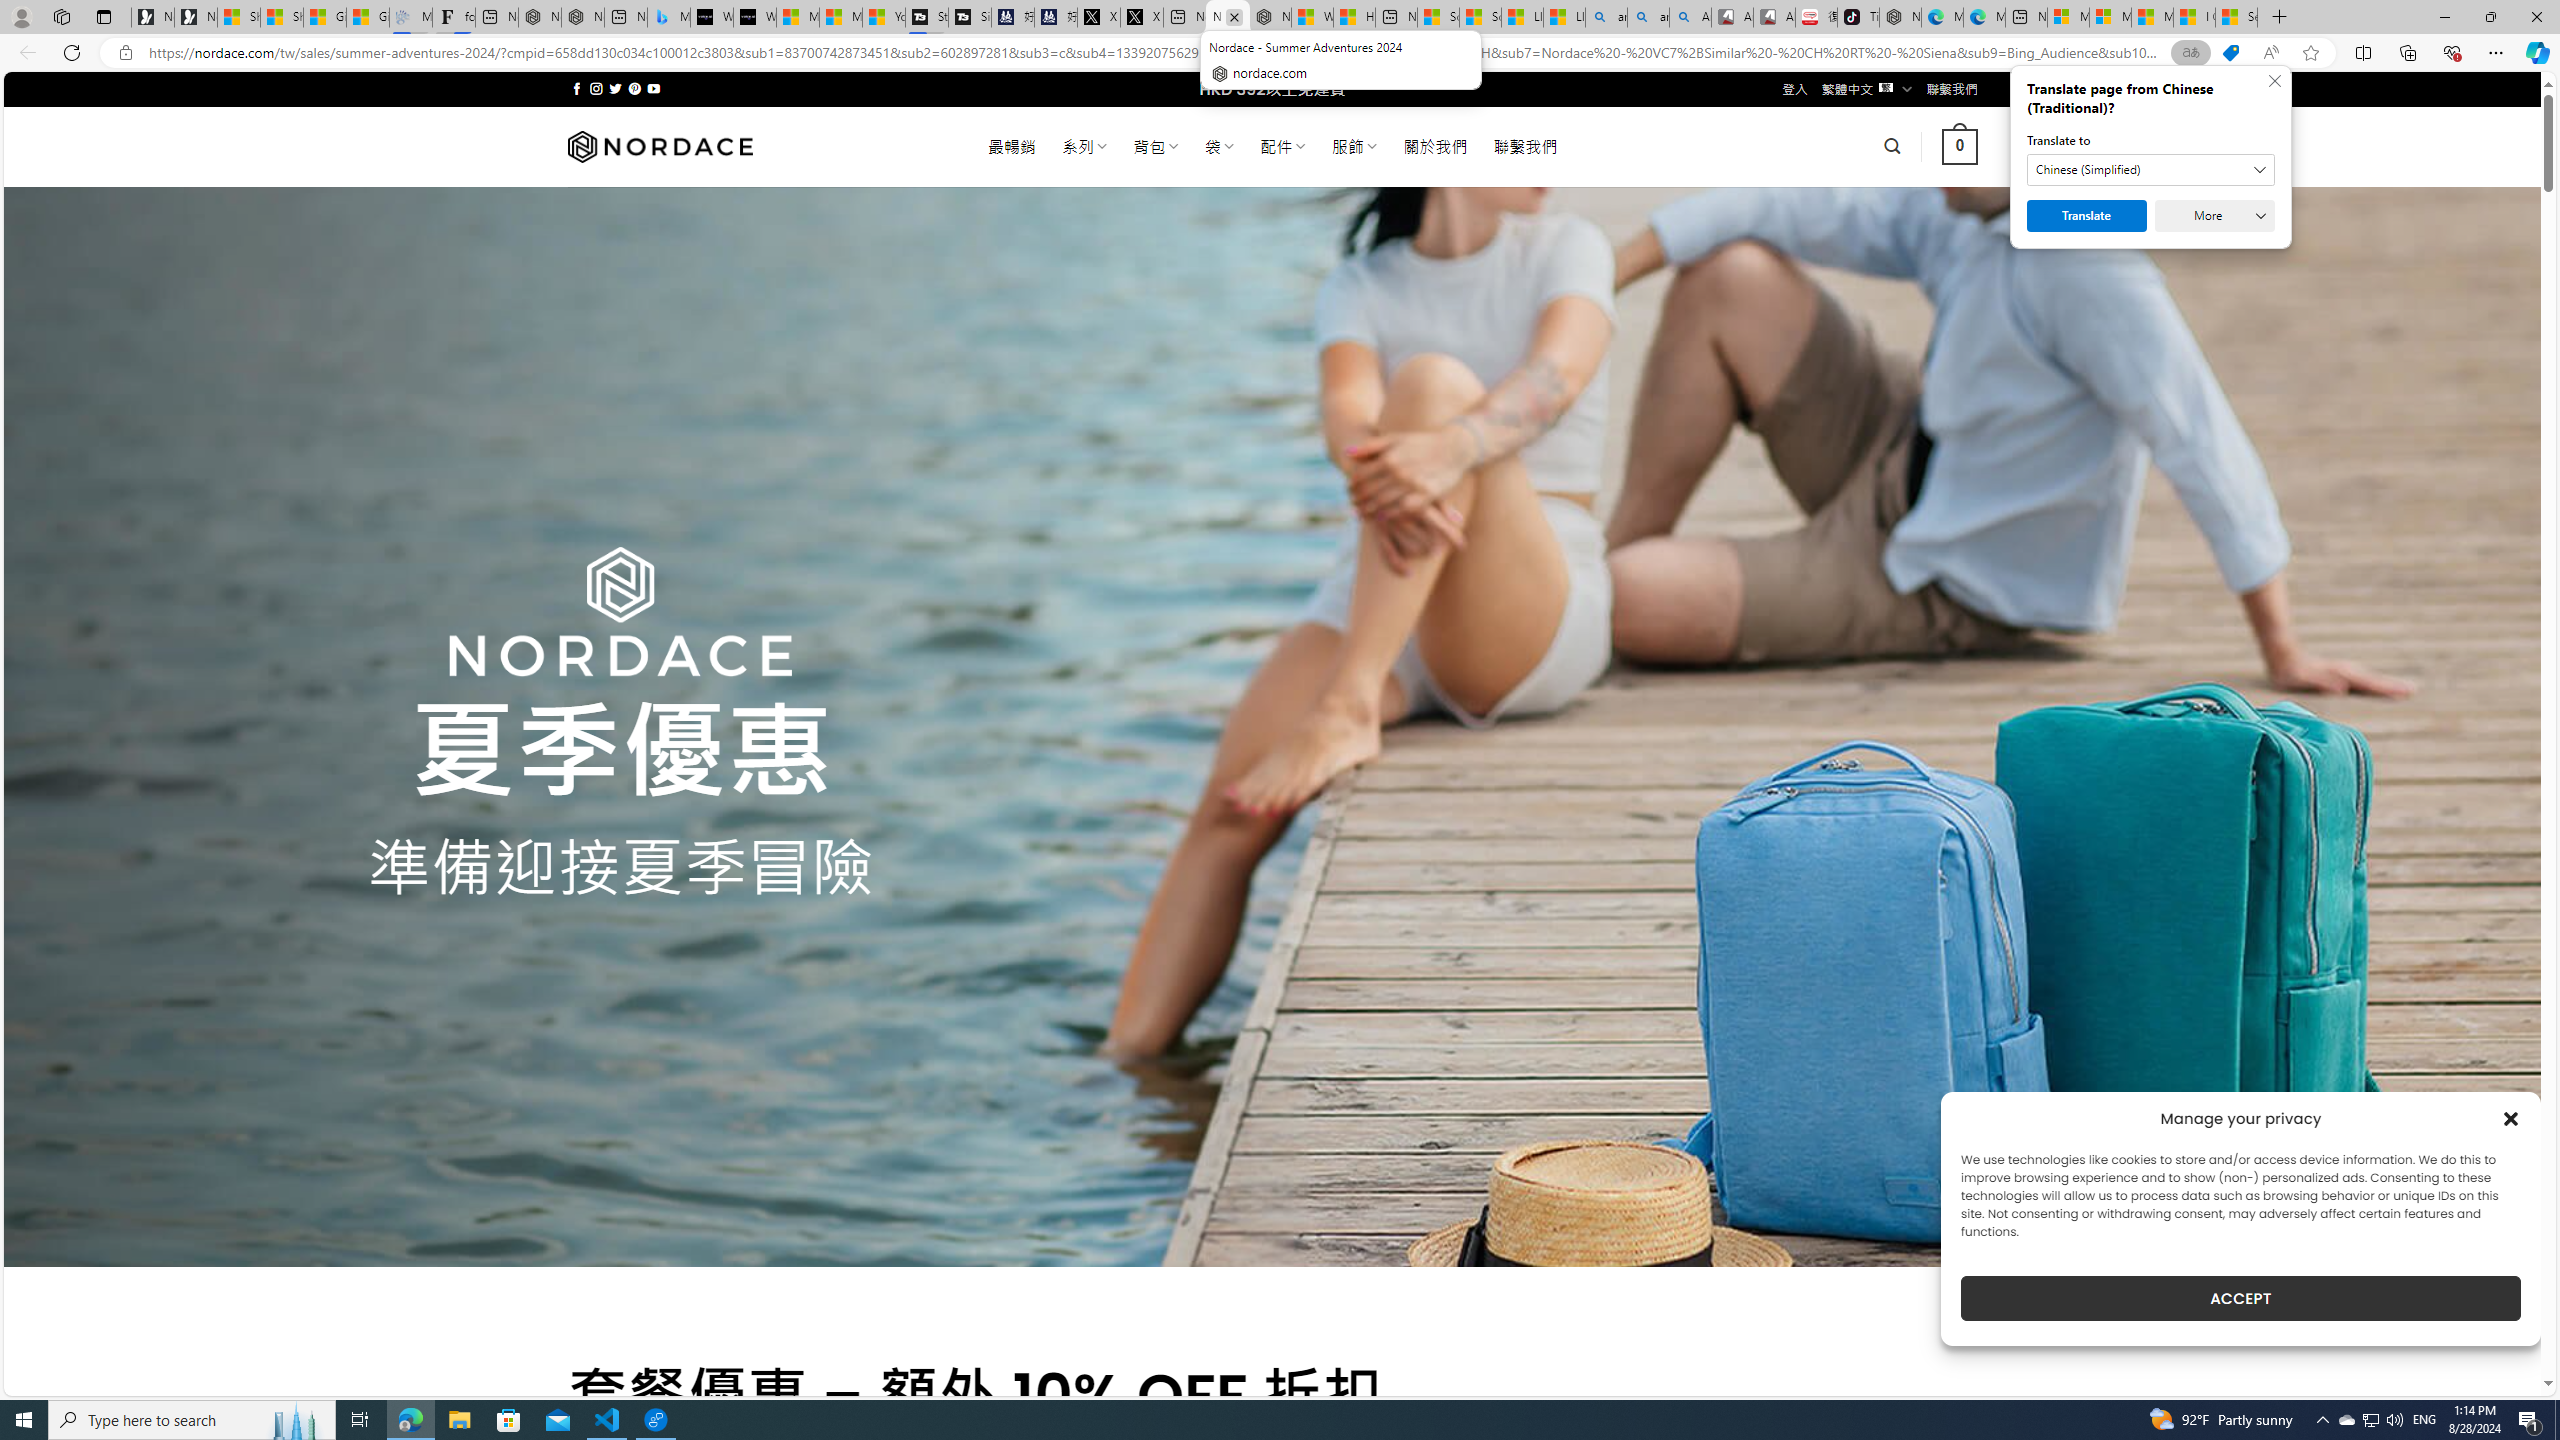 The height and width of the screenshot is (1440, 2560). What do you see at coordinates (634, 88) in the screenshot?
I see `Follow on Pinterest` at bounding box center [634, 88].